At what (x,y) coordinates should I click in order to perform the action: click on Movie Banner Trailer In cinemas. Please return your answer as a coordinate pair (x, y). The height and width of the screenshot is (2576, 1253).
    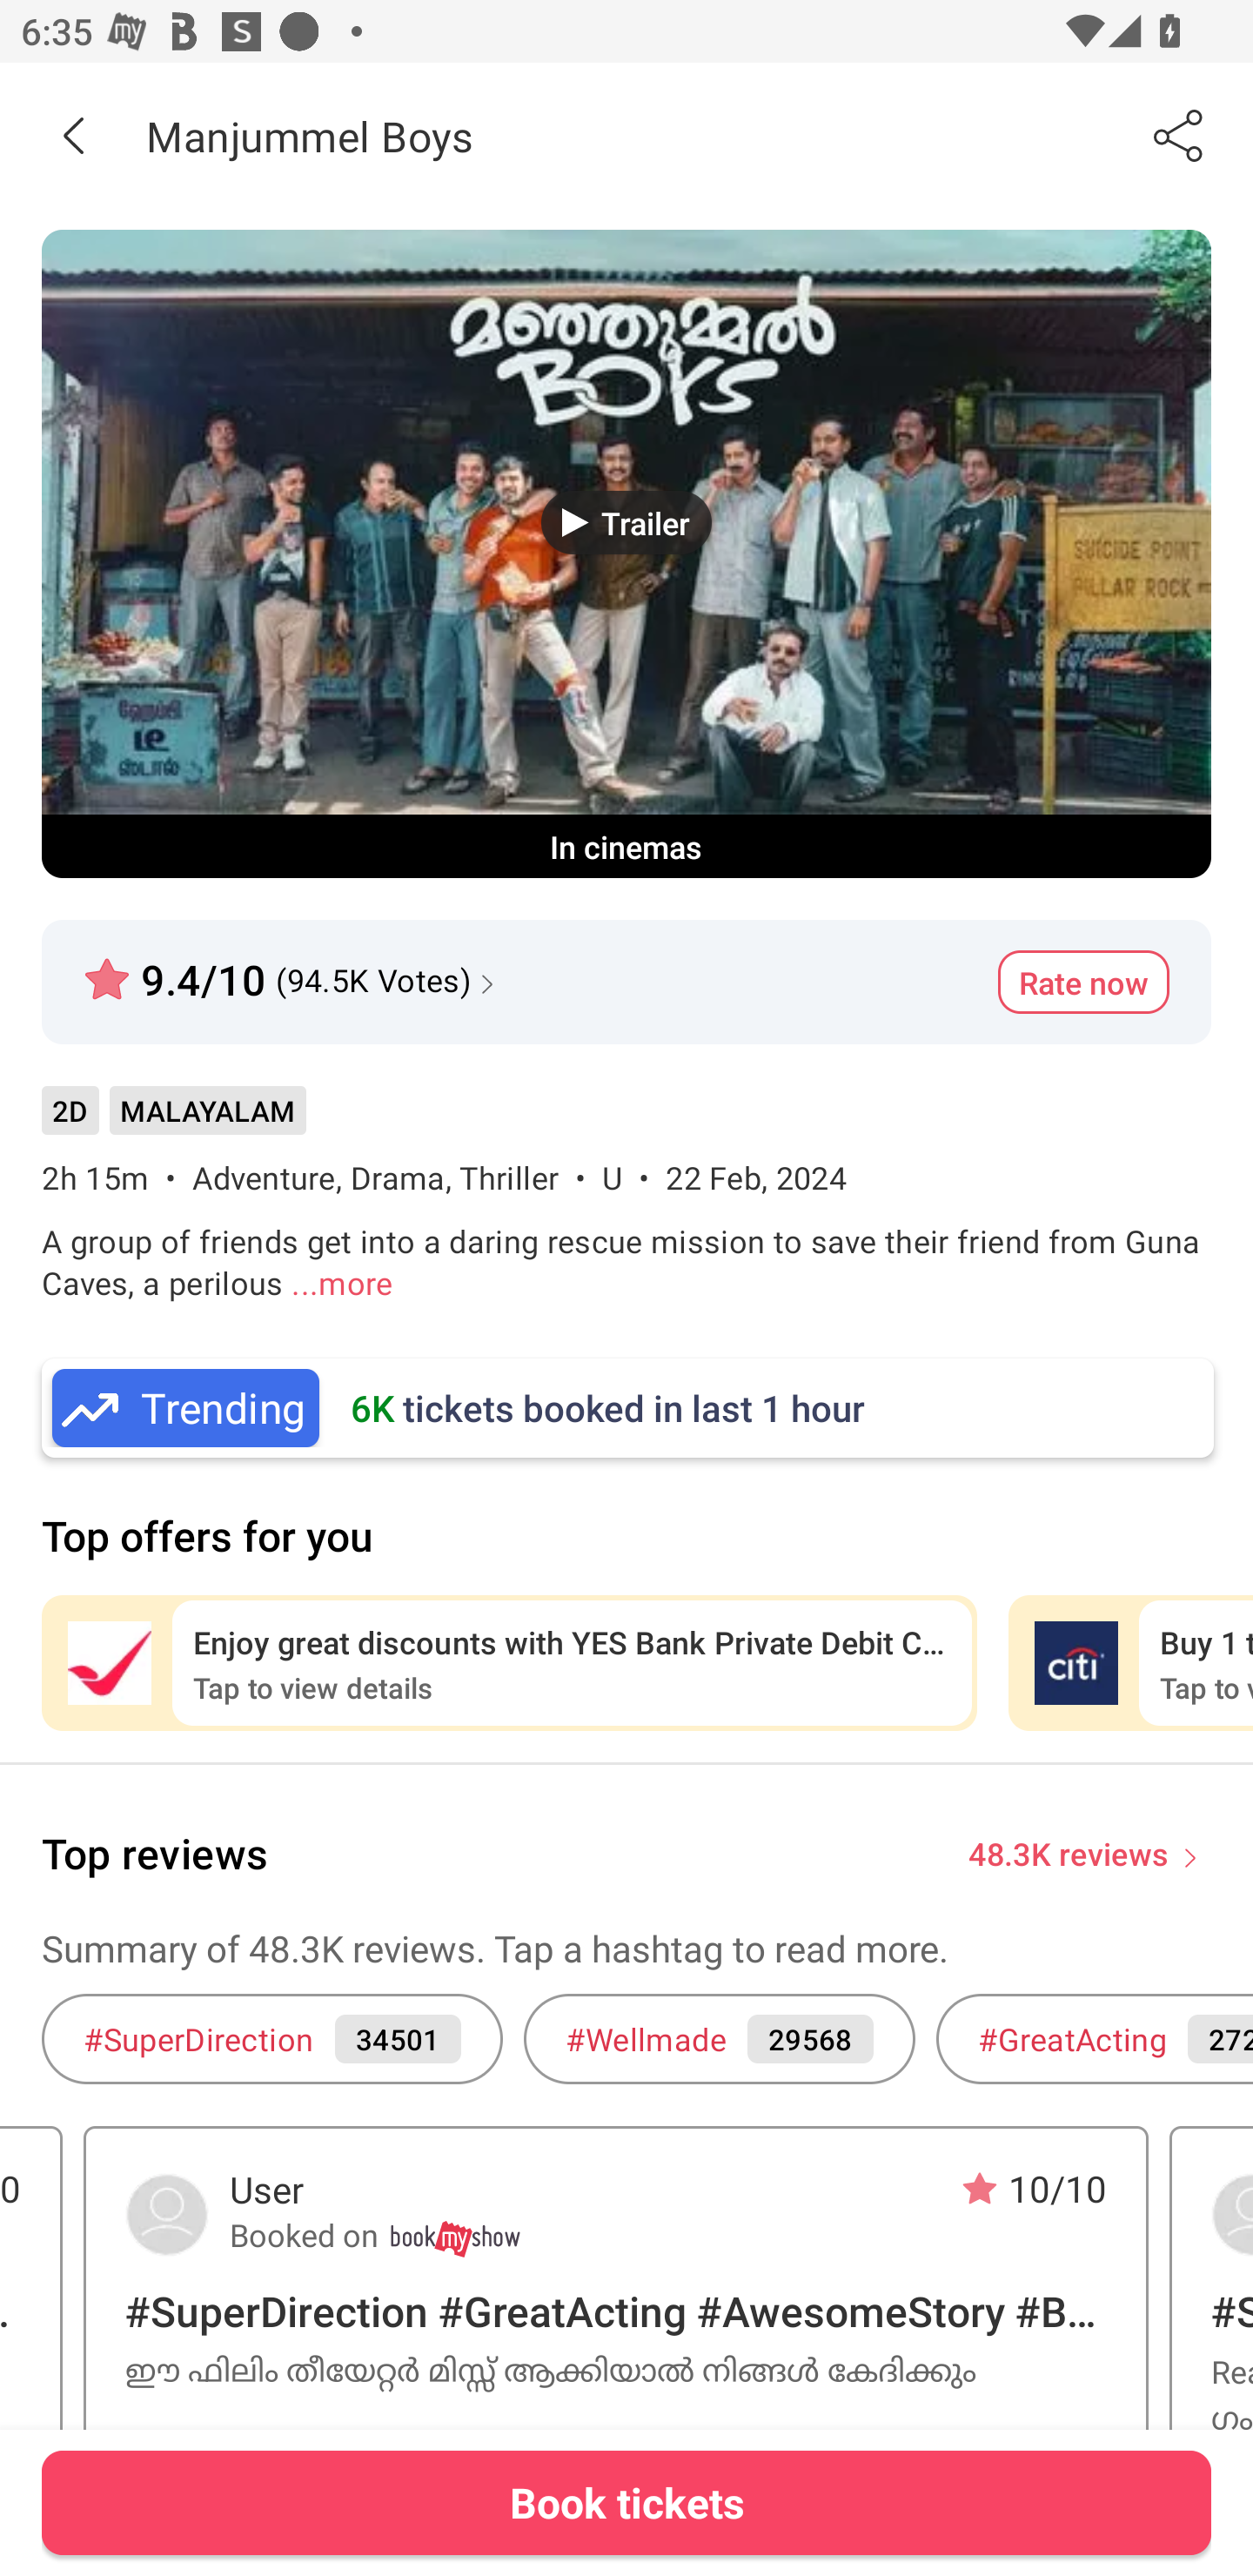
    Looking at the image, I should click on (626, 553).